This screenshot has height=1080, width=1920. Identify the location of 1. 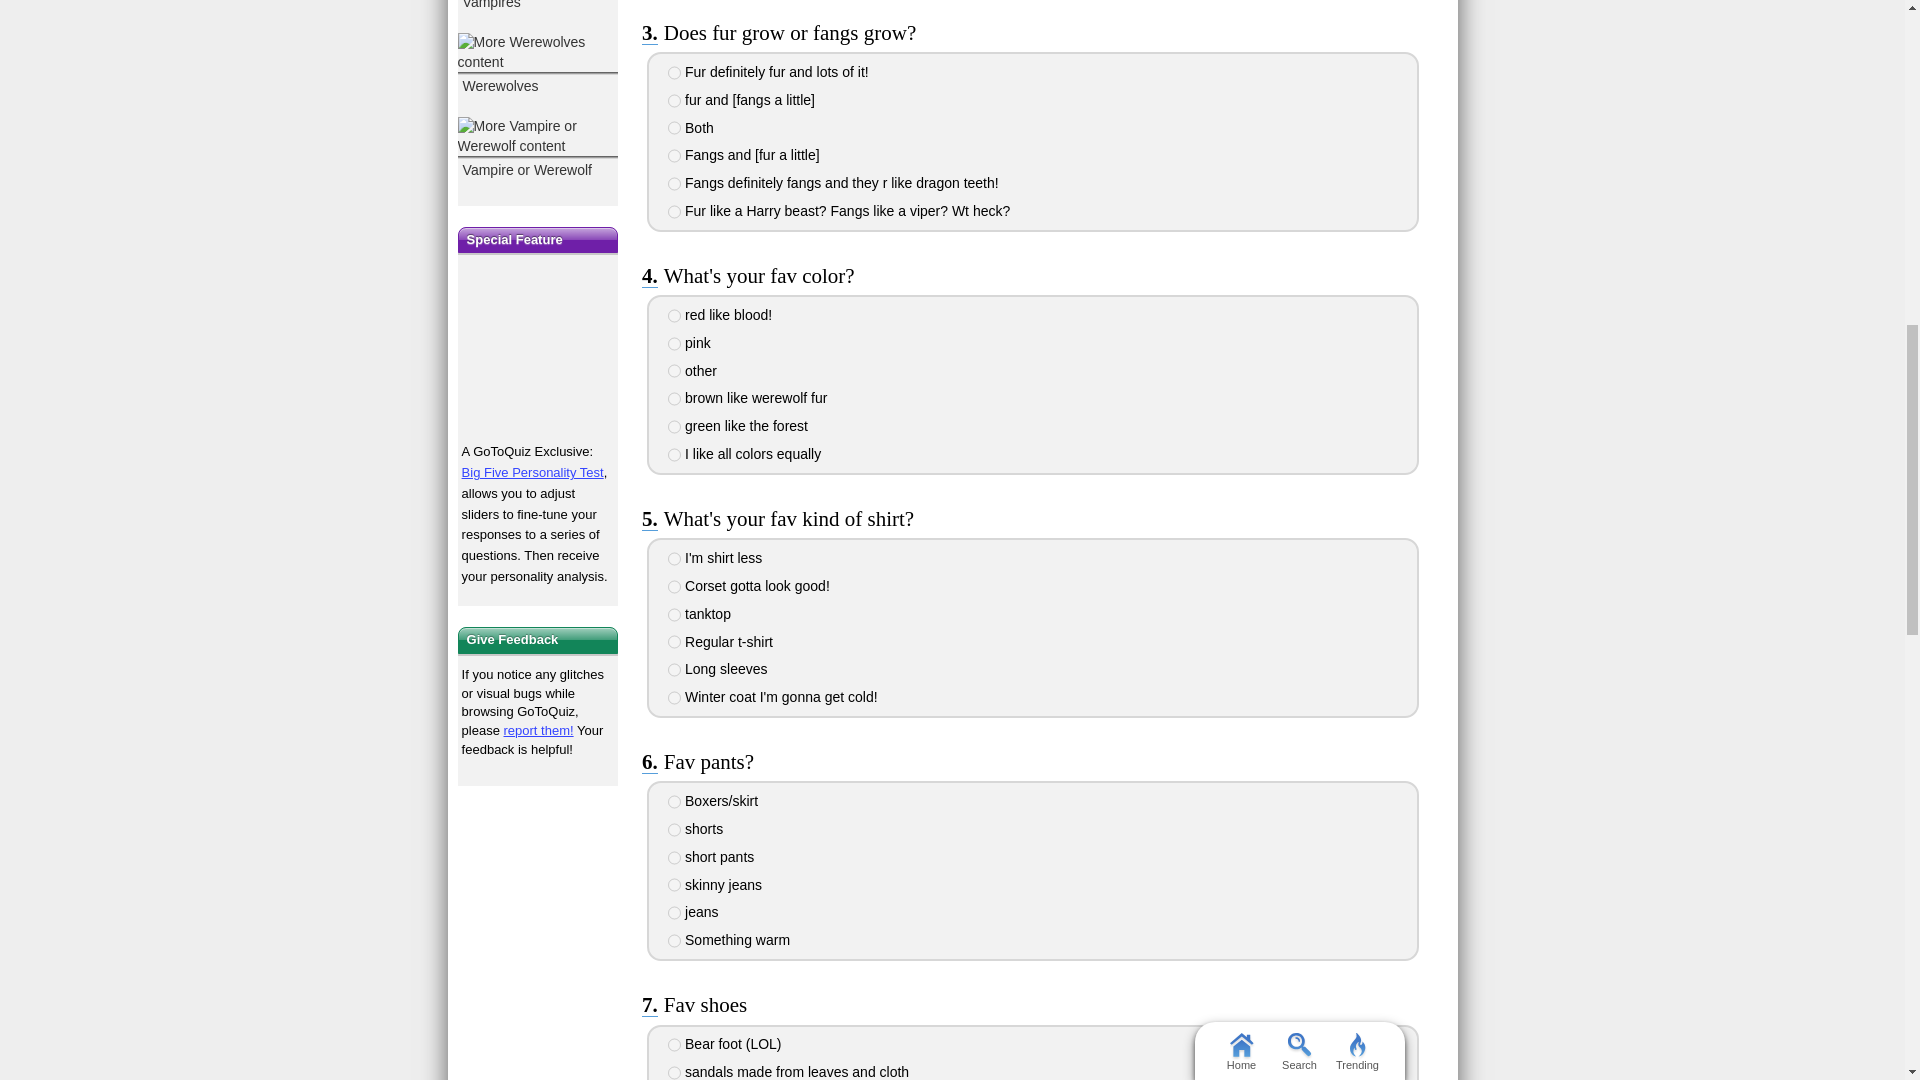
(674, 72).